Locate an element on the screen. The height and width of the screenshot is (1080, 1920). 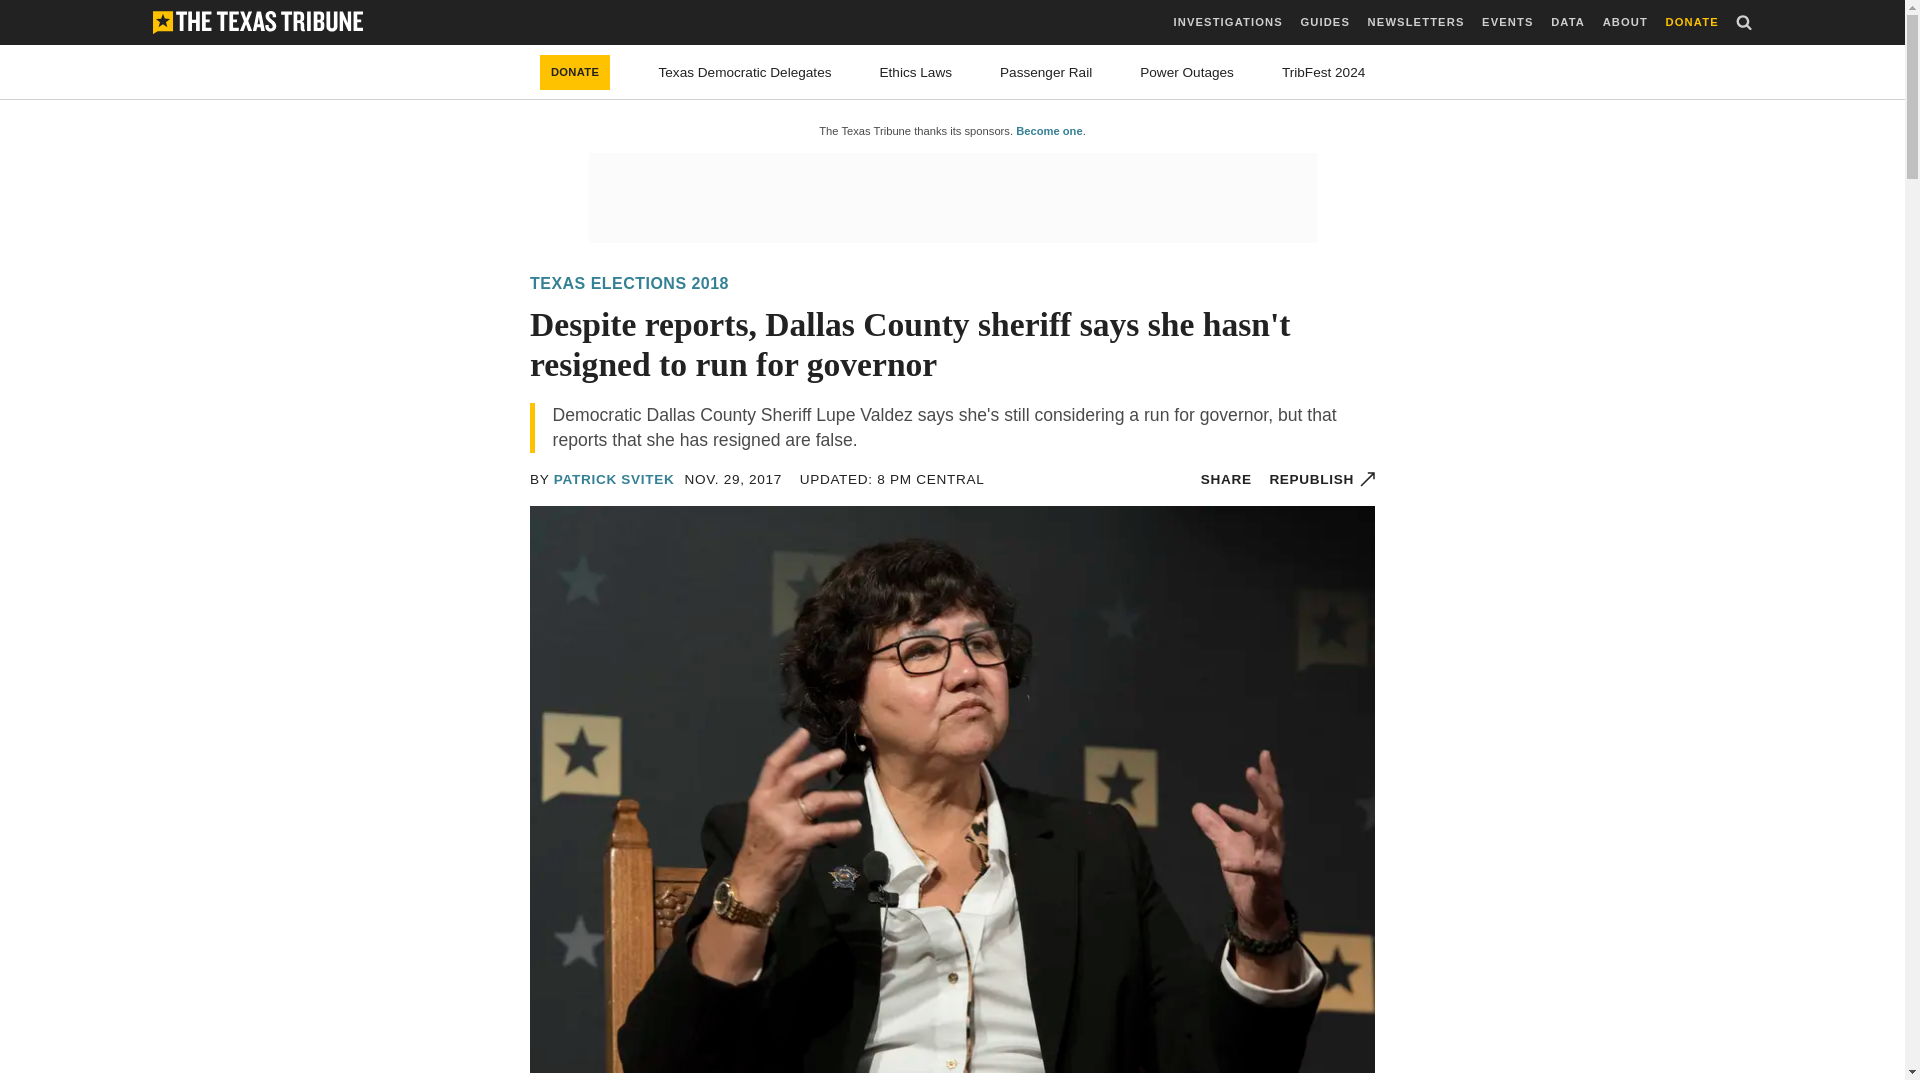
PATRICK SVITEK is located at coordinates (614, 479).